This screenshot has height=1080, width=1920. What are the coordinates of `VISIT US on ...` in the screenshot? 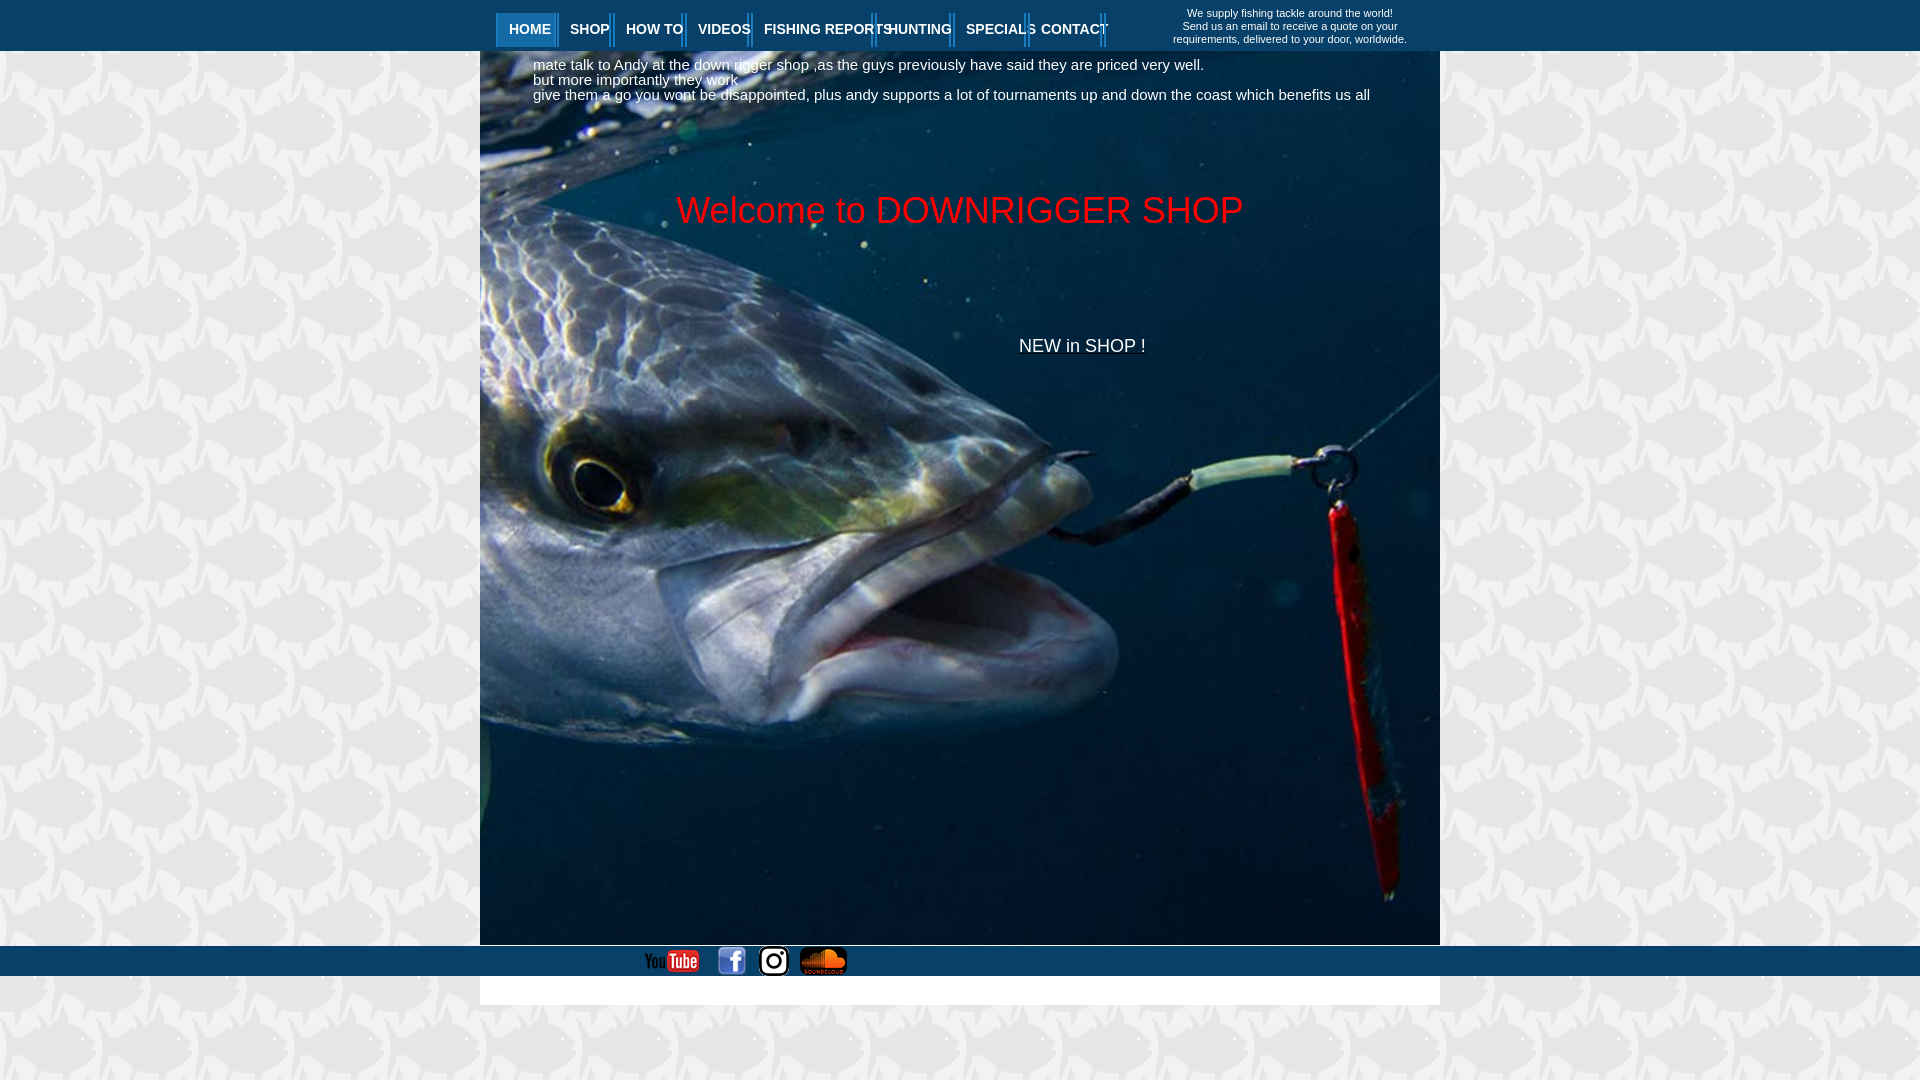 It's located at (571, 961).